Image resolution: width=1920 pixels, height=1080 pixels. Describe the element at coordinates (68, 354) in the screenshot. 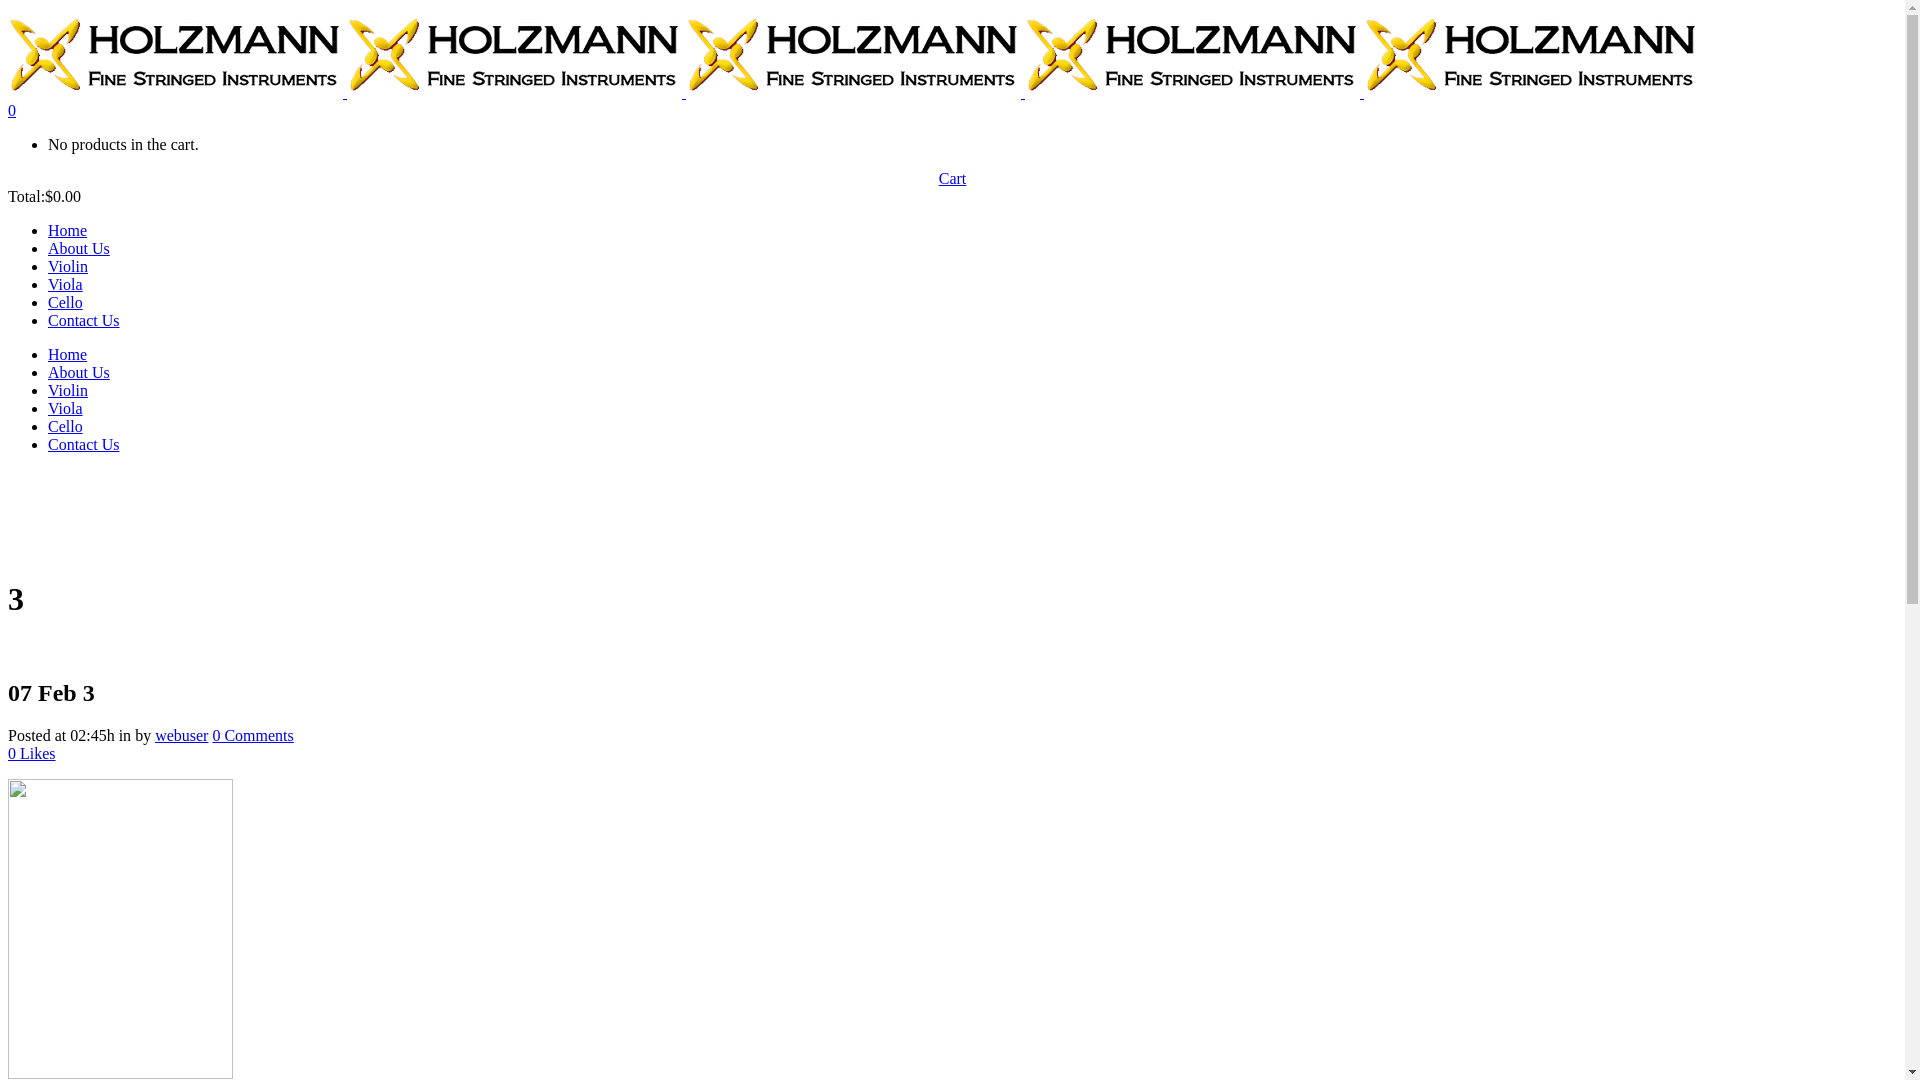

I see `Home` at that location.